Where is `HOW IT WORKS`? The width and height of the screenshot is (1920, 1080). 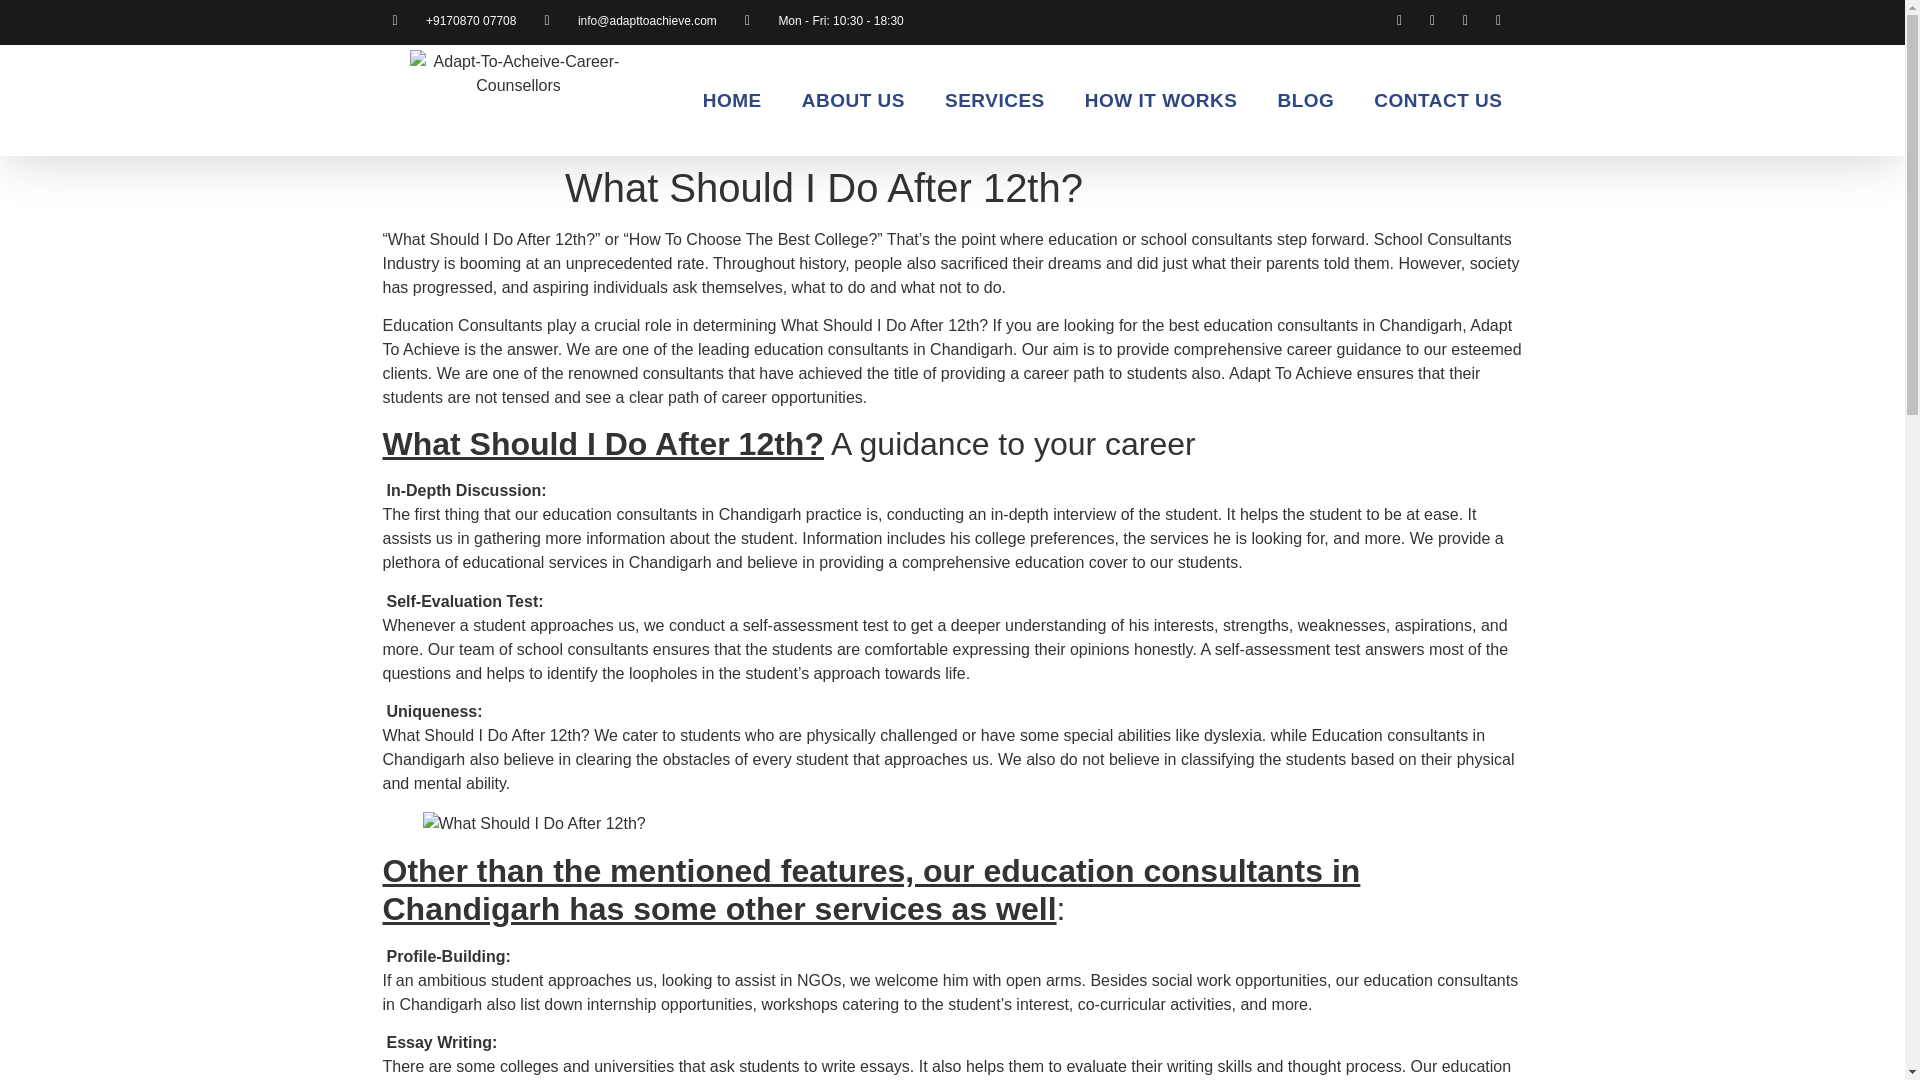
HOW IT WORKS is located at coordinates (1161, 100).